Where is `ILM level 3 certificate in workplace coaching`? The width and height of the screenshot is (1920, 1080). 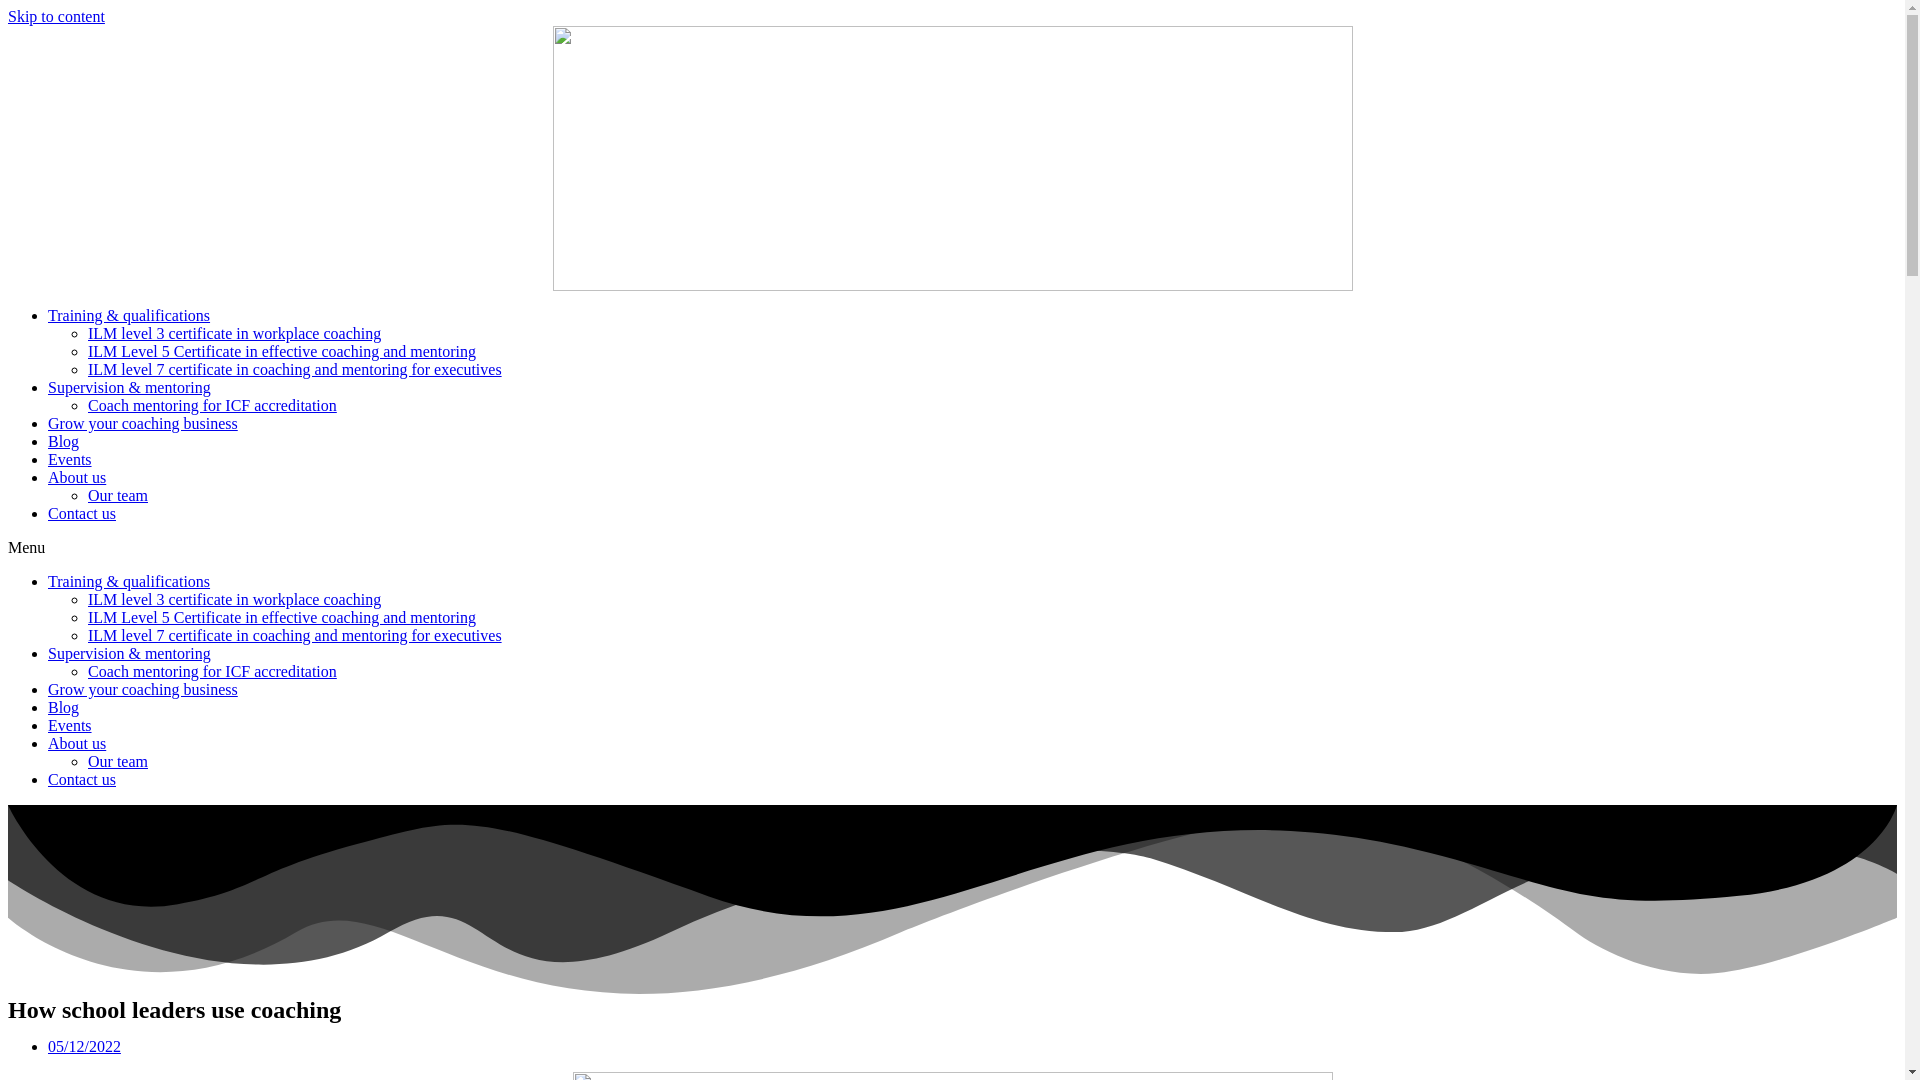 ILM level 3 certificate in workplace coaching is located at coordinates (234, 599).